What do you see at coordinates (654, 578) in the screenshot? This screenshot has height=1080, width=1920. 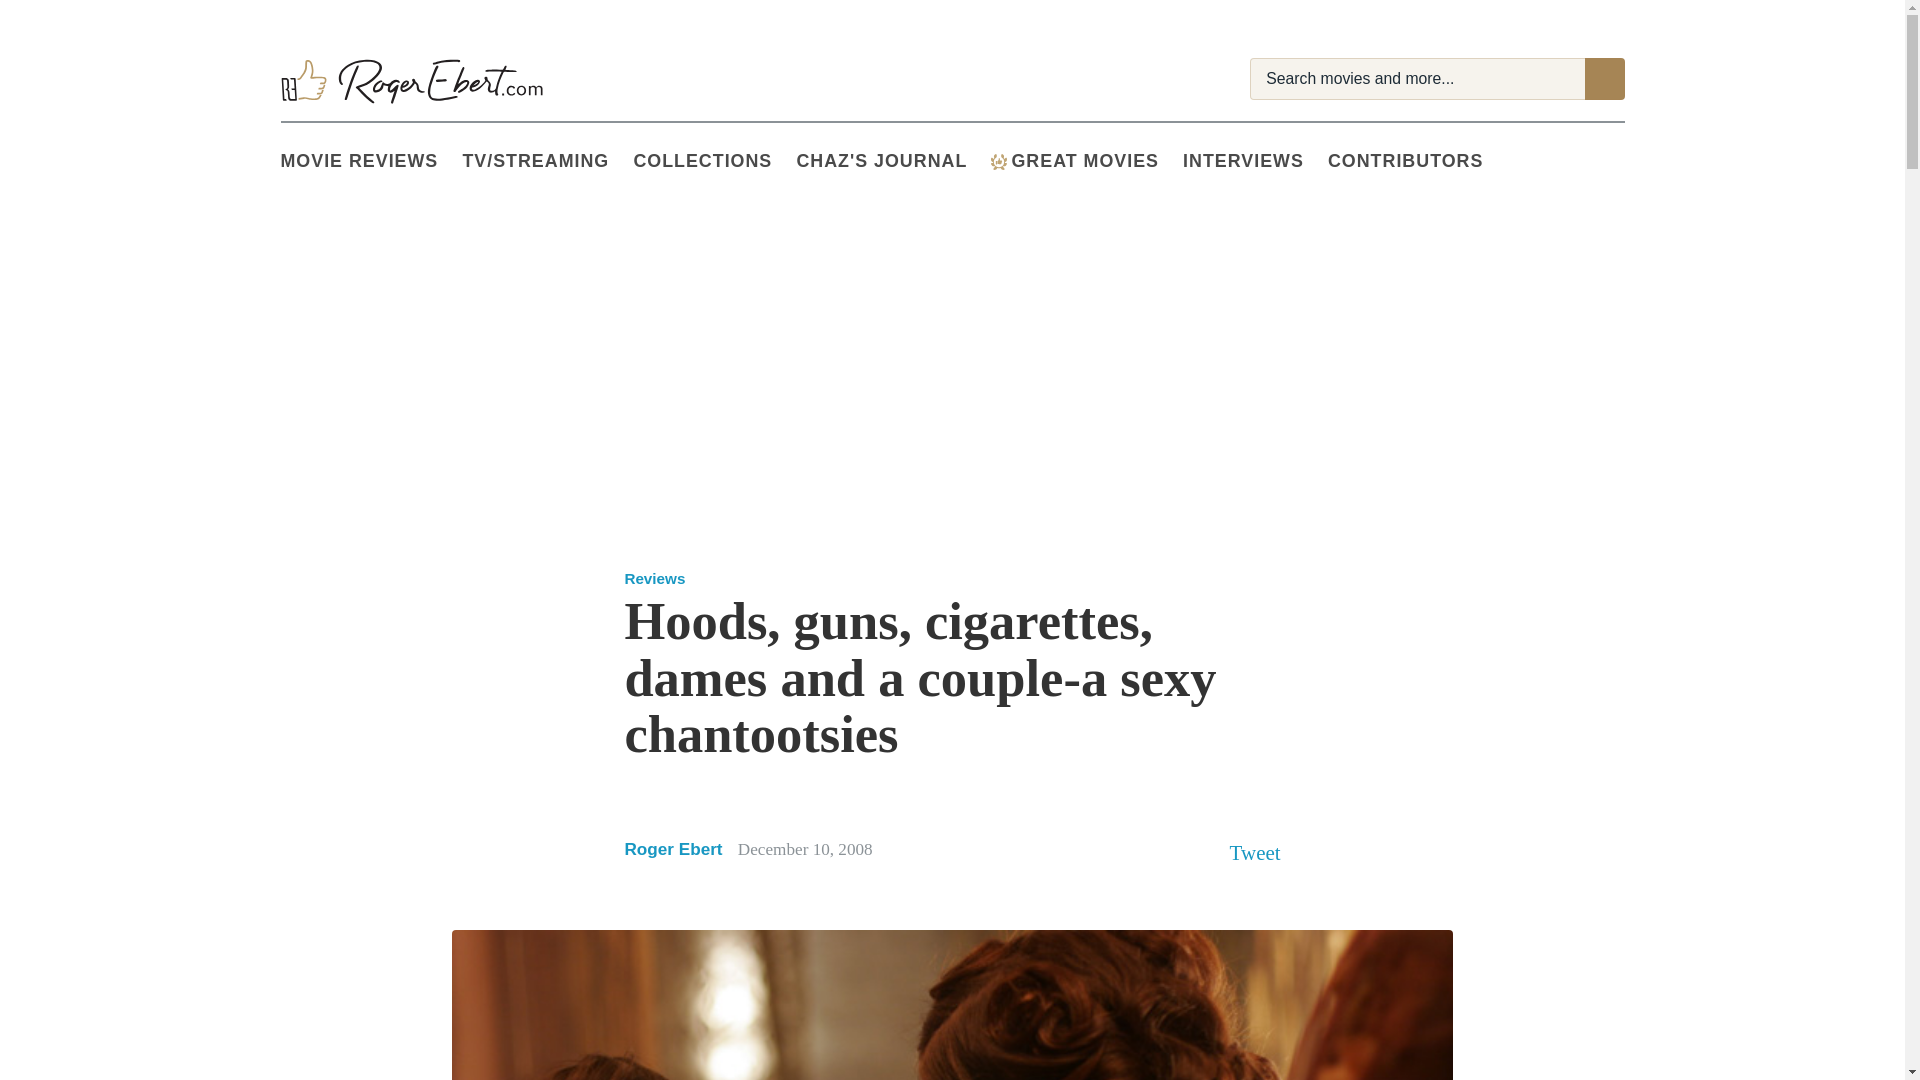 I see `Reviews` at bounding box center [654, 578].